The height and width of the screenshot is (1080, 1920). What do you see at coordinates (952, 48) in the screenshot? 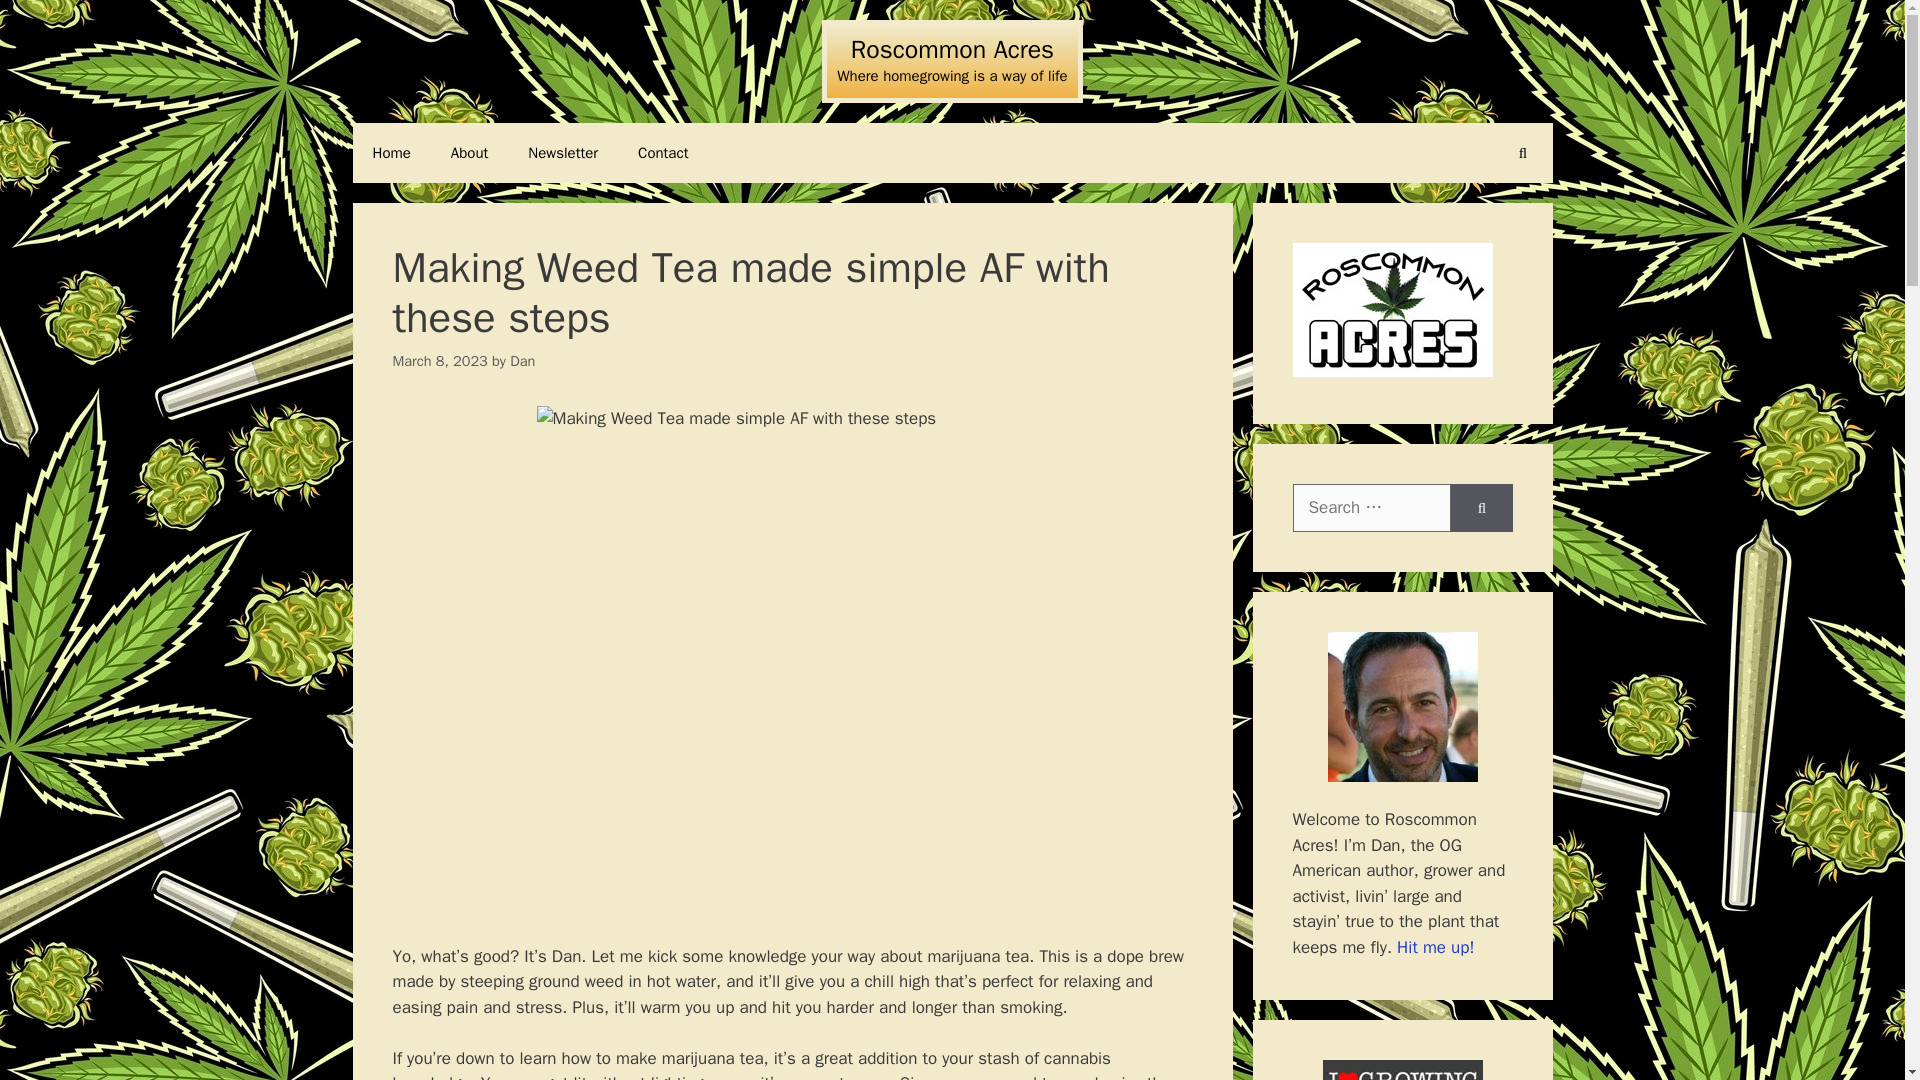
I see `Roscommon Acres` at bounding box center [952, 48].